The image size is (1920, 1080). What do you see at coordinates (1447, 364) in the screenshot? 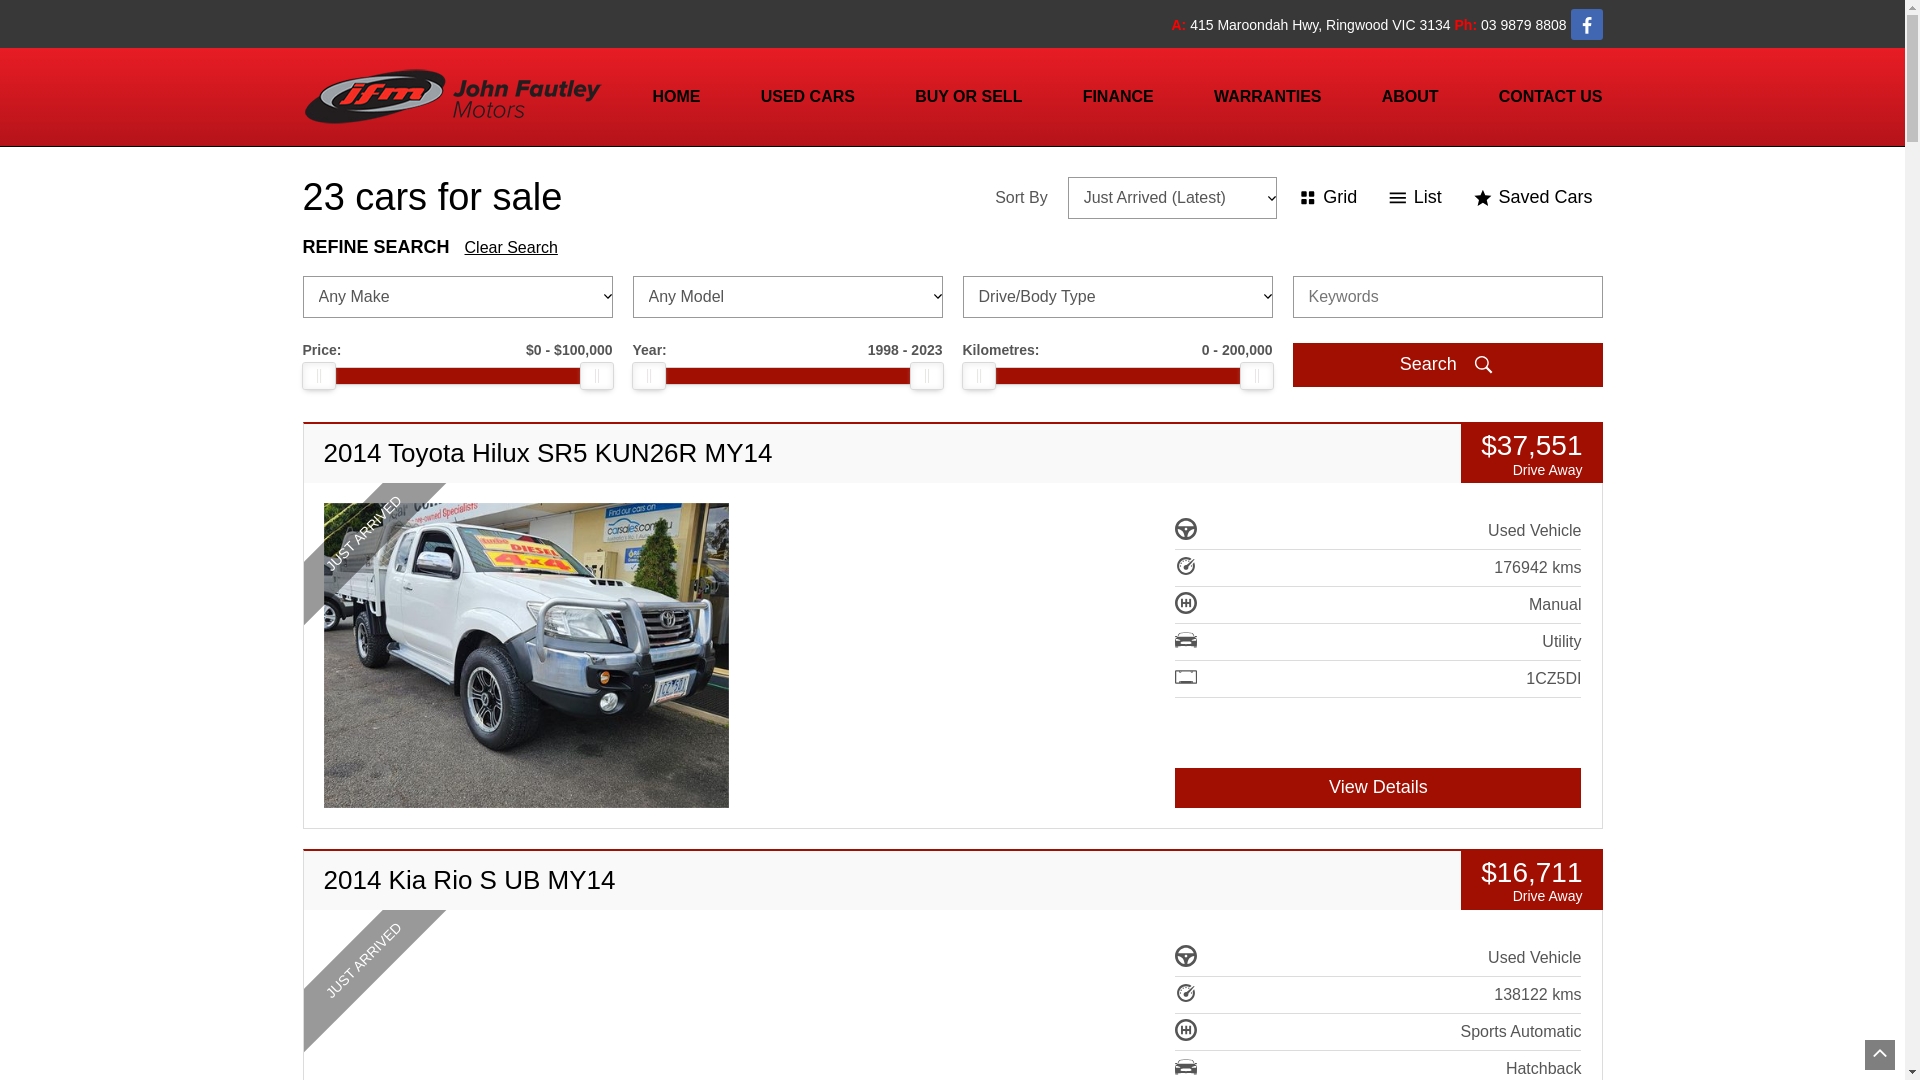
I see `Search` at bounding box center [1447, 364].